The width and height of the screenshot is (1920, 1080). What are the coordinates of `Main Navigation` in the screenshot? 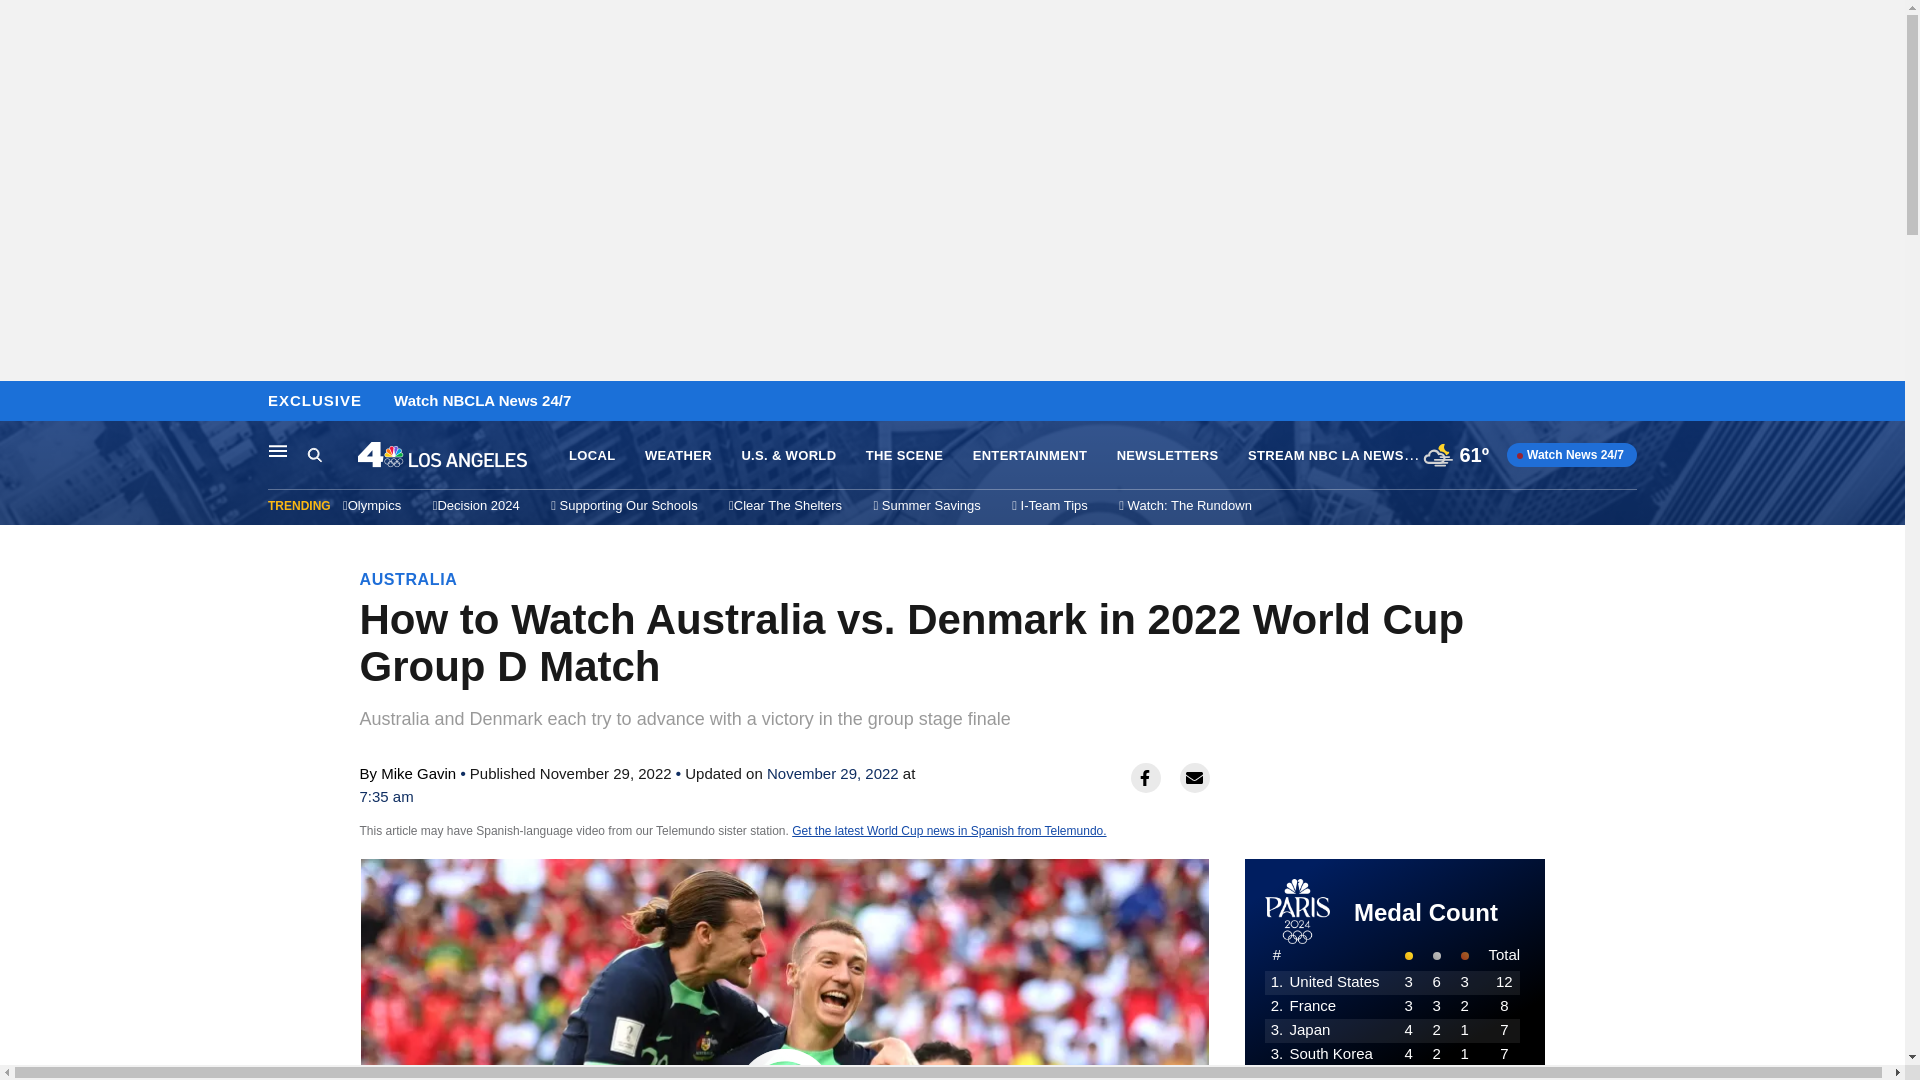 It's located at (278, 450).